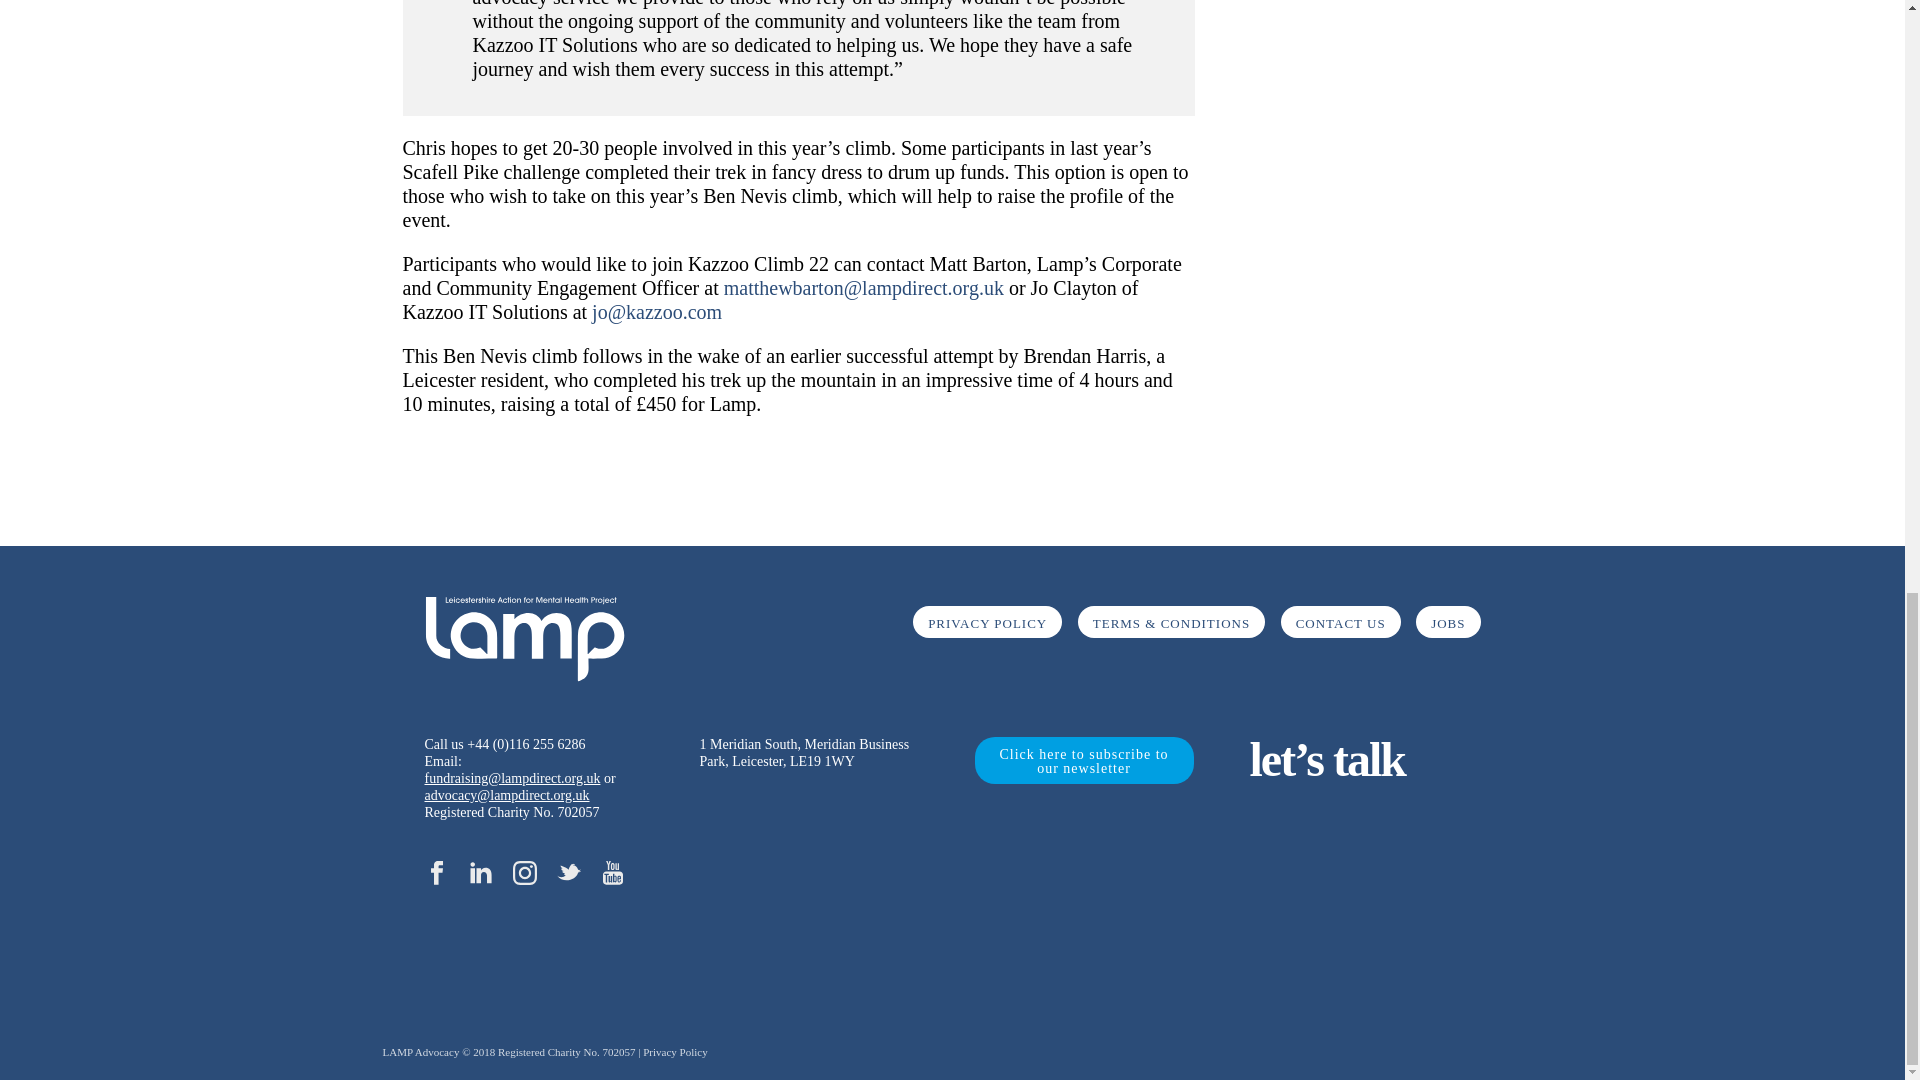 Image resolution: width=1920 pixels, height=1080 pixels. I want to click on Follow Us on facebook, so click(436, 874).